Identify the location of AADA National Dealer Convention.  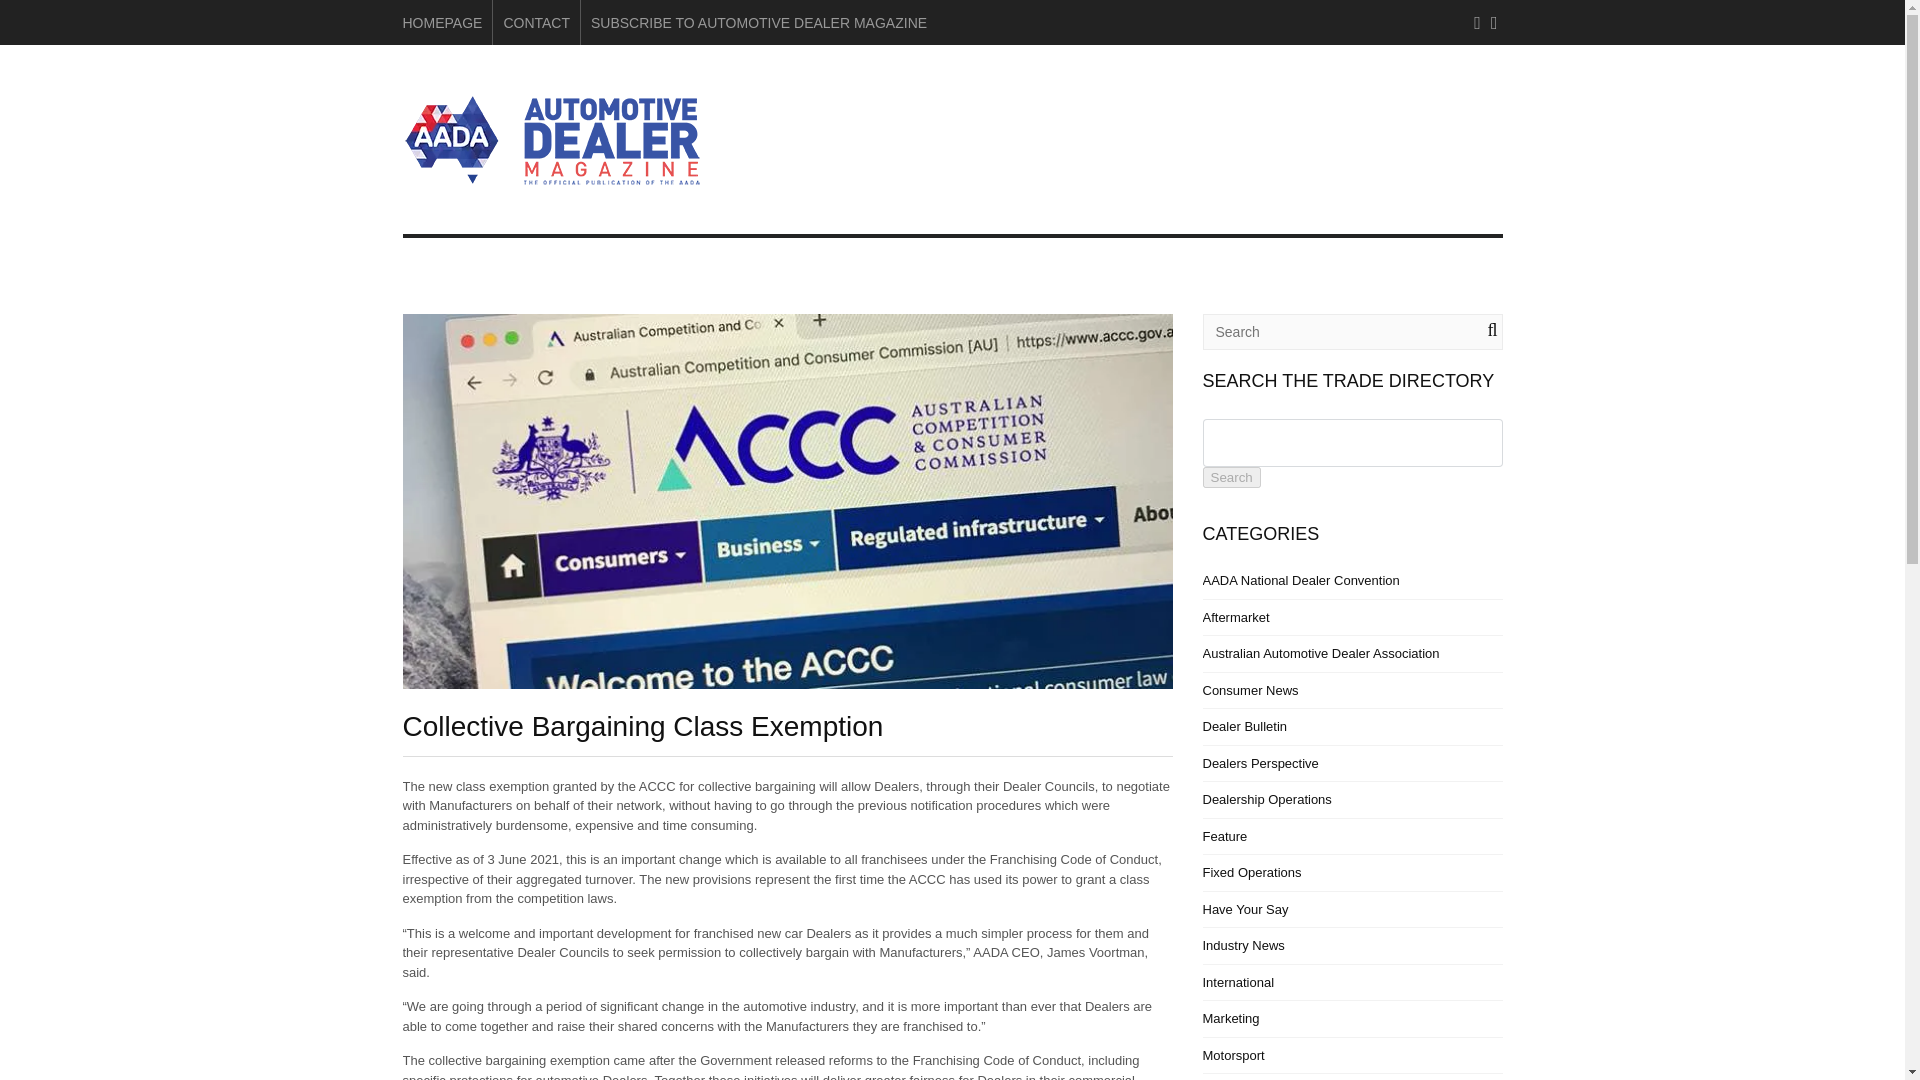
(1300, 580).